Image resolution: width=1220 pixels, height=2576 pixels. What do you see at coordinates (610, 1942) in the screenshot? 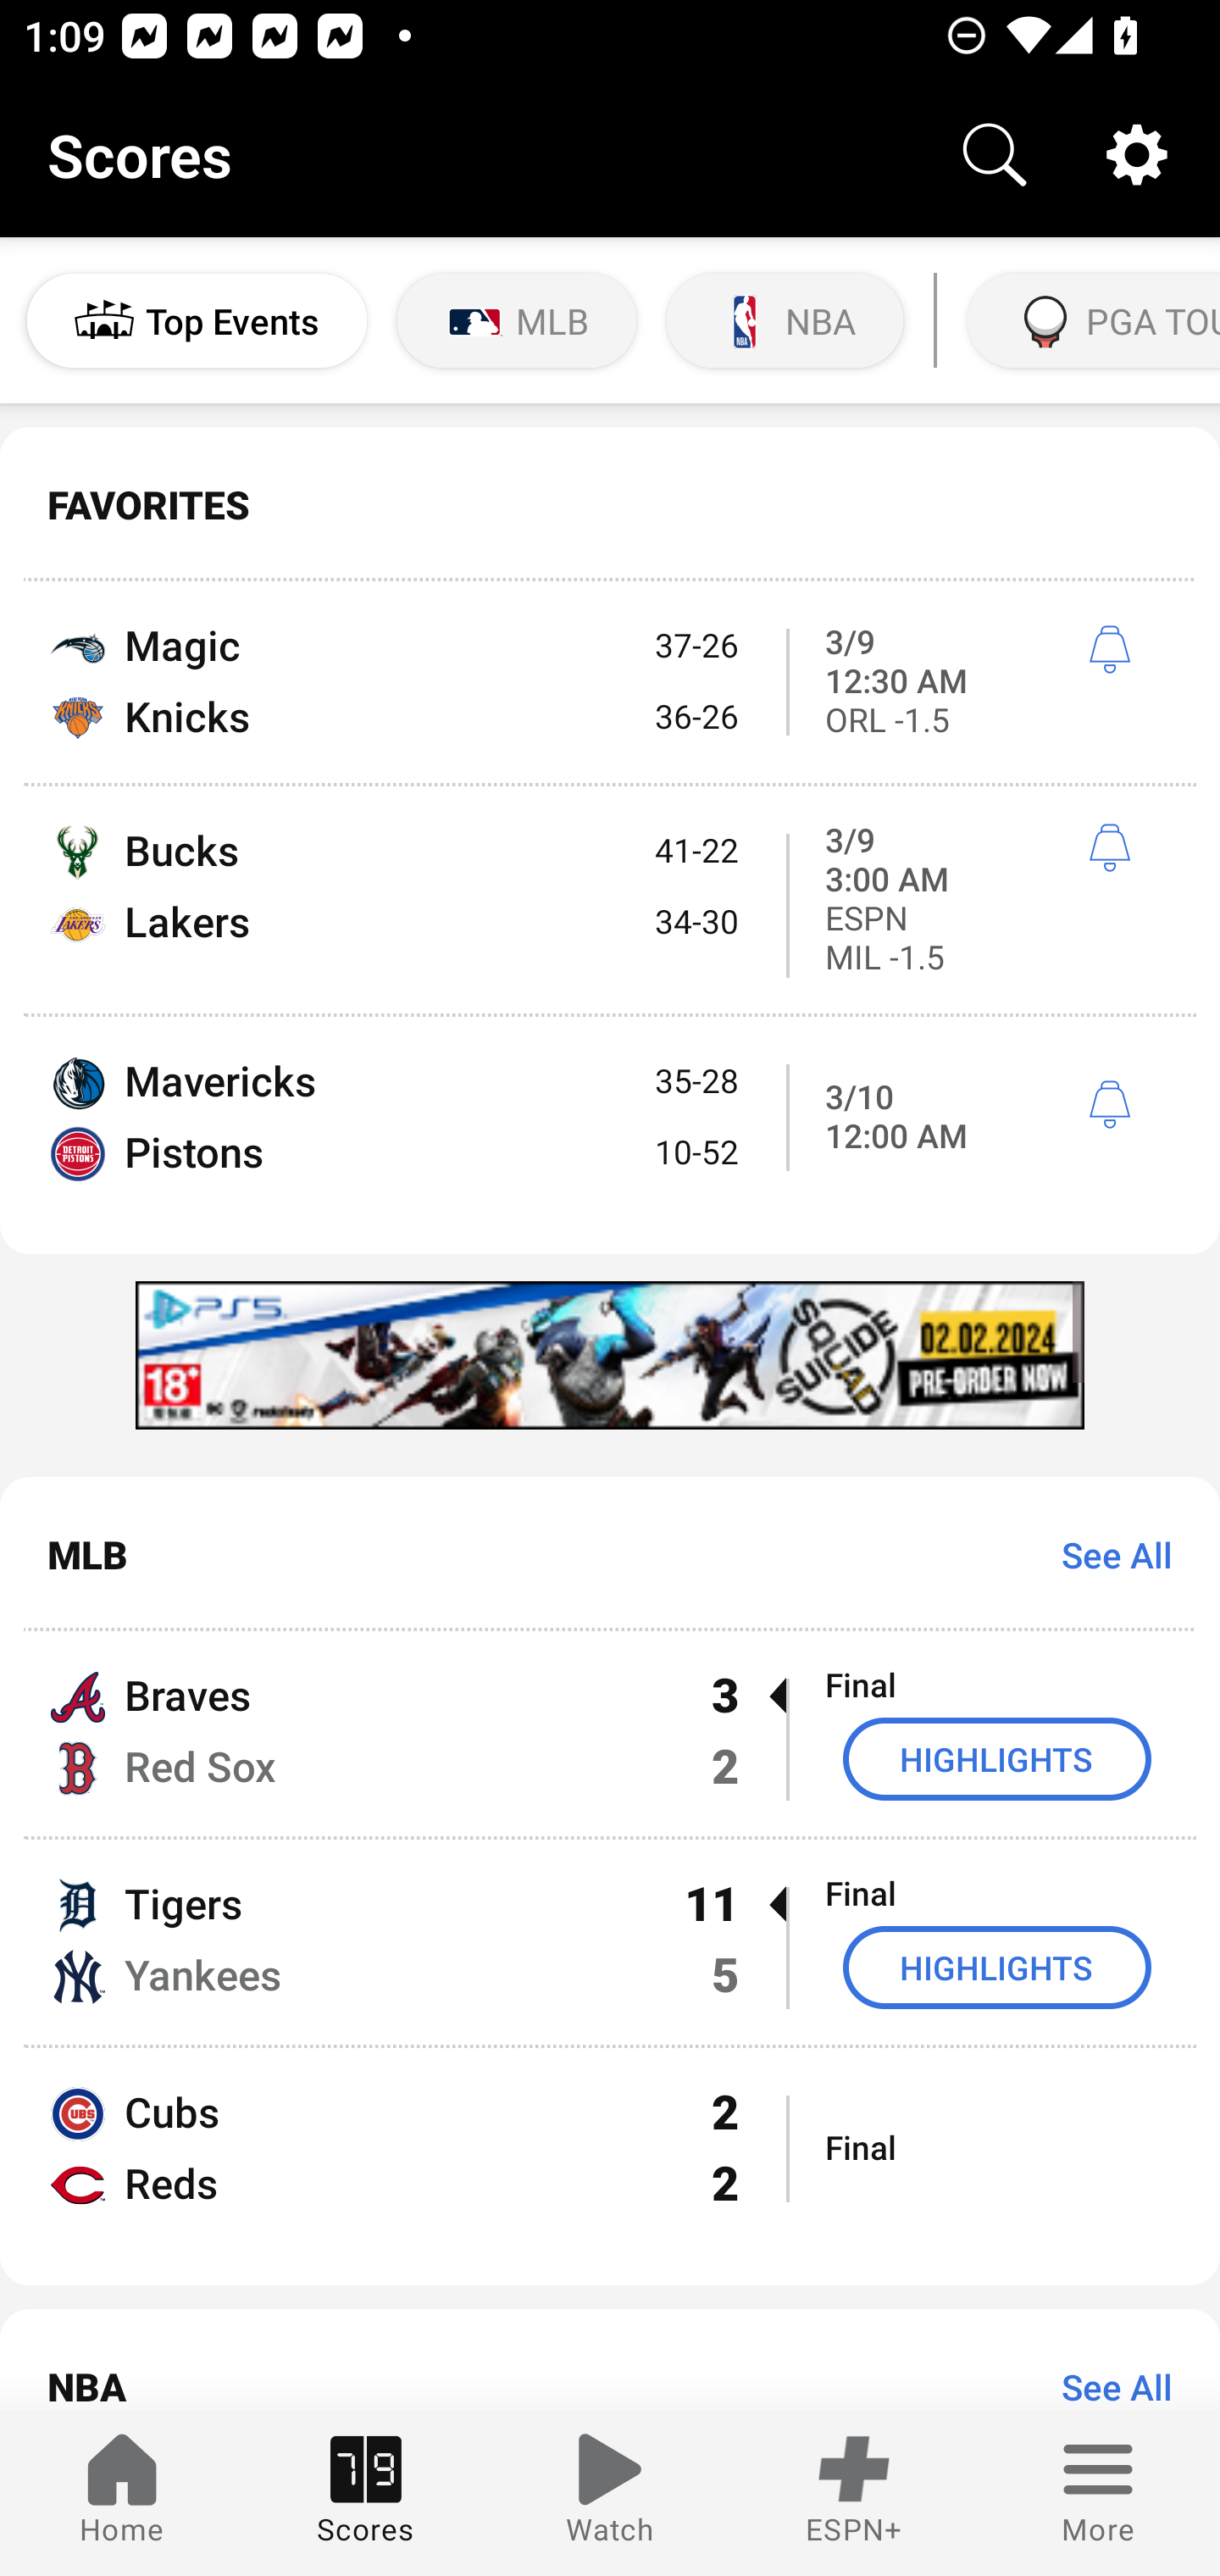
I see `Tigers 11  Final Yankees 5 HIGHLIGHTS` at bounding box center [610, 1942].